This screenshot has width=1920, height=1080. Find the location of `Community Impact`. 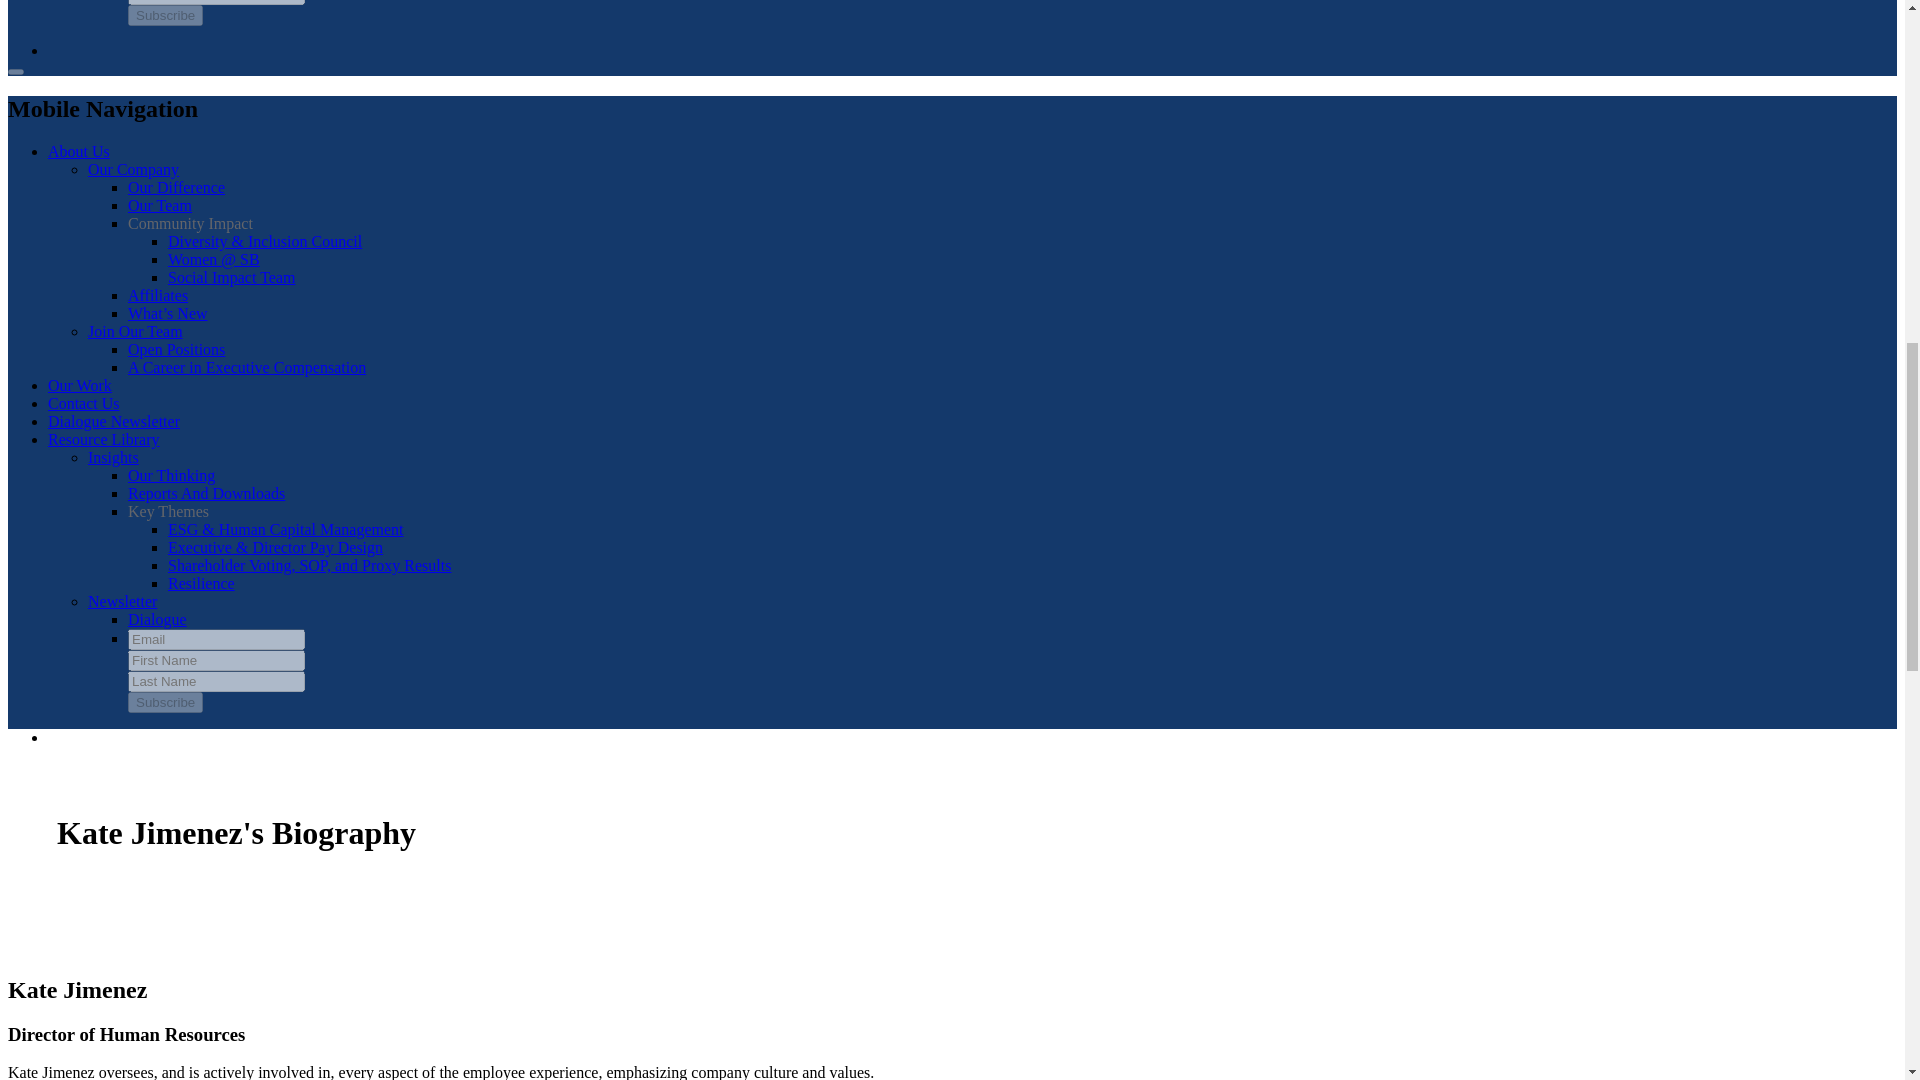

Community Impact is located at coordinates (190, 223).